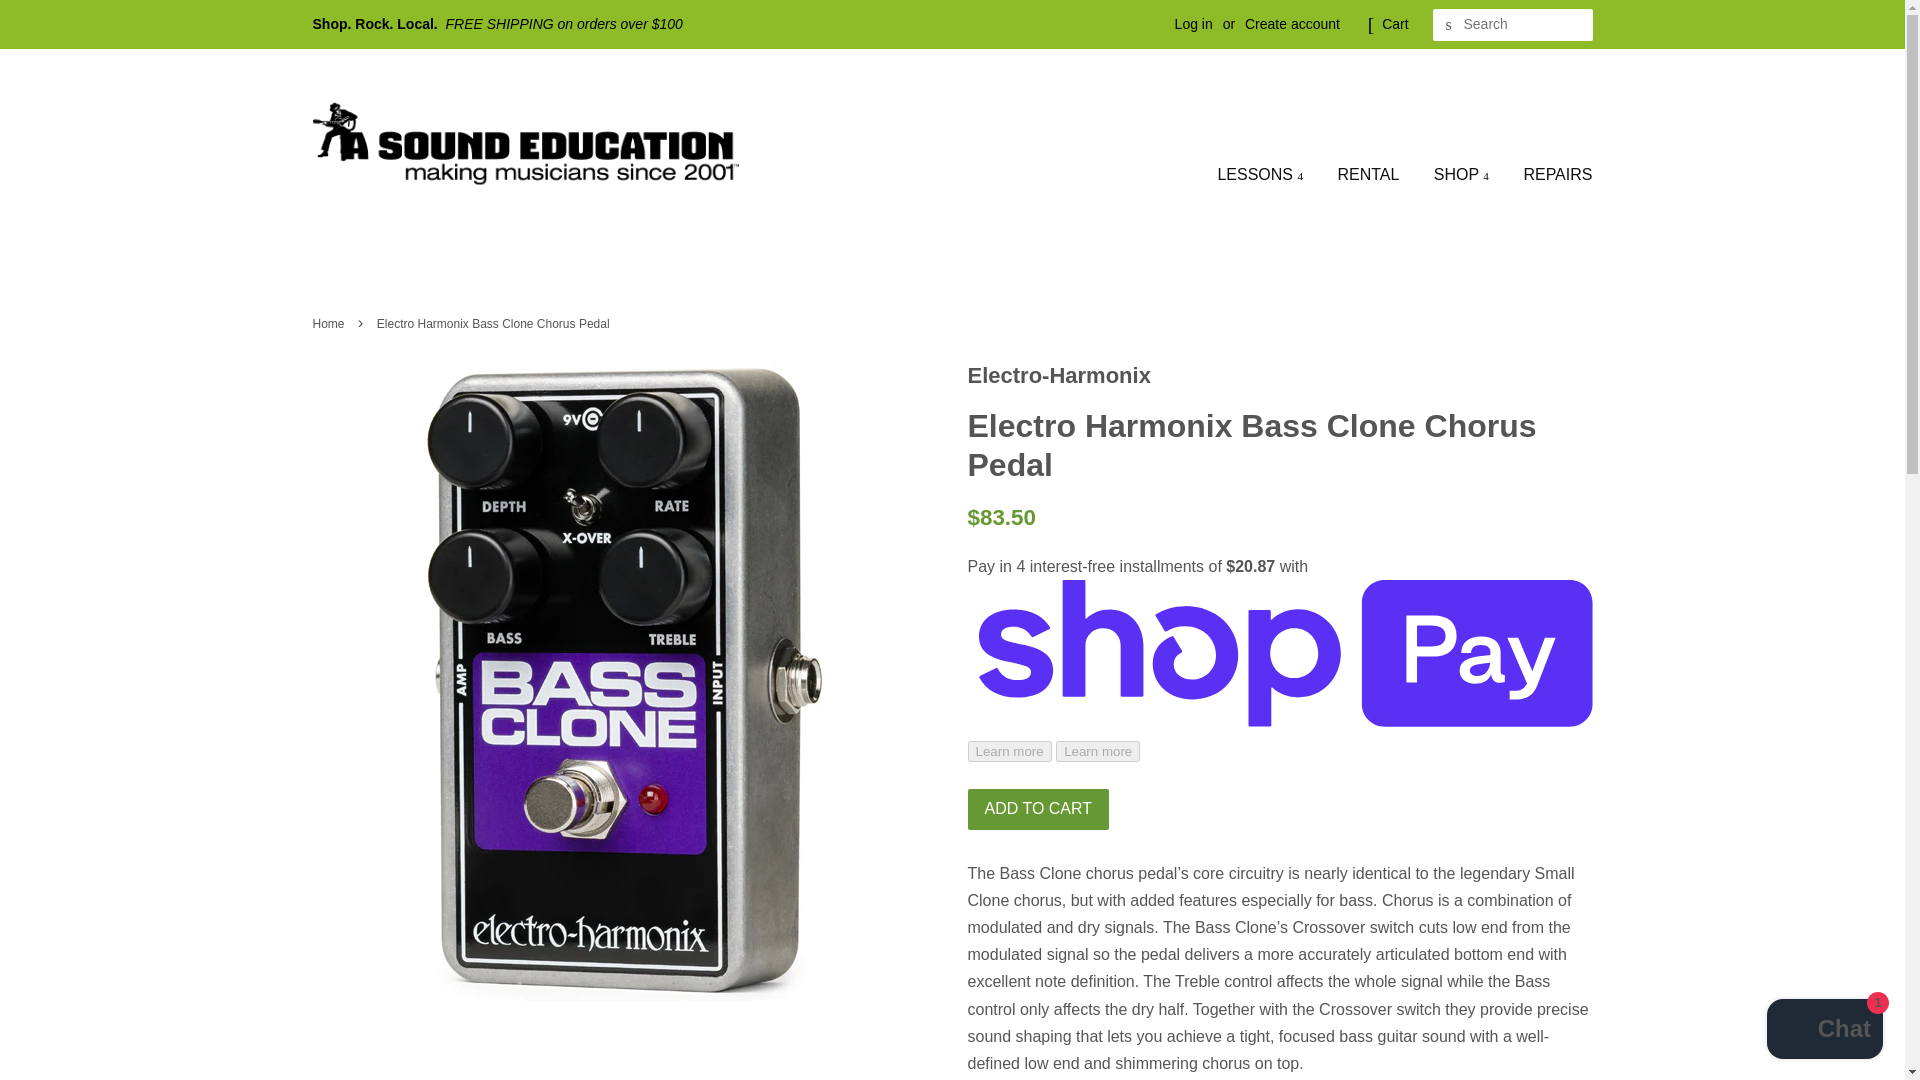 Image resolution: width=1920 pixels, height=1080 pixels. What do you see at coordinates (1292, 24) in the screenshot?
I see `Create account` at bounding box center [1292, 24].